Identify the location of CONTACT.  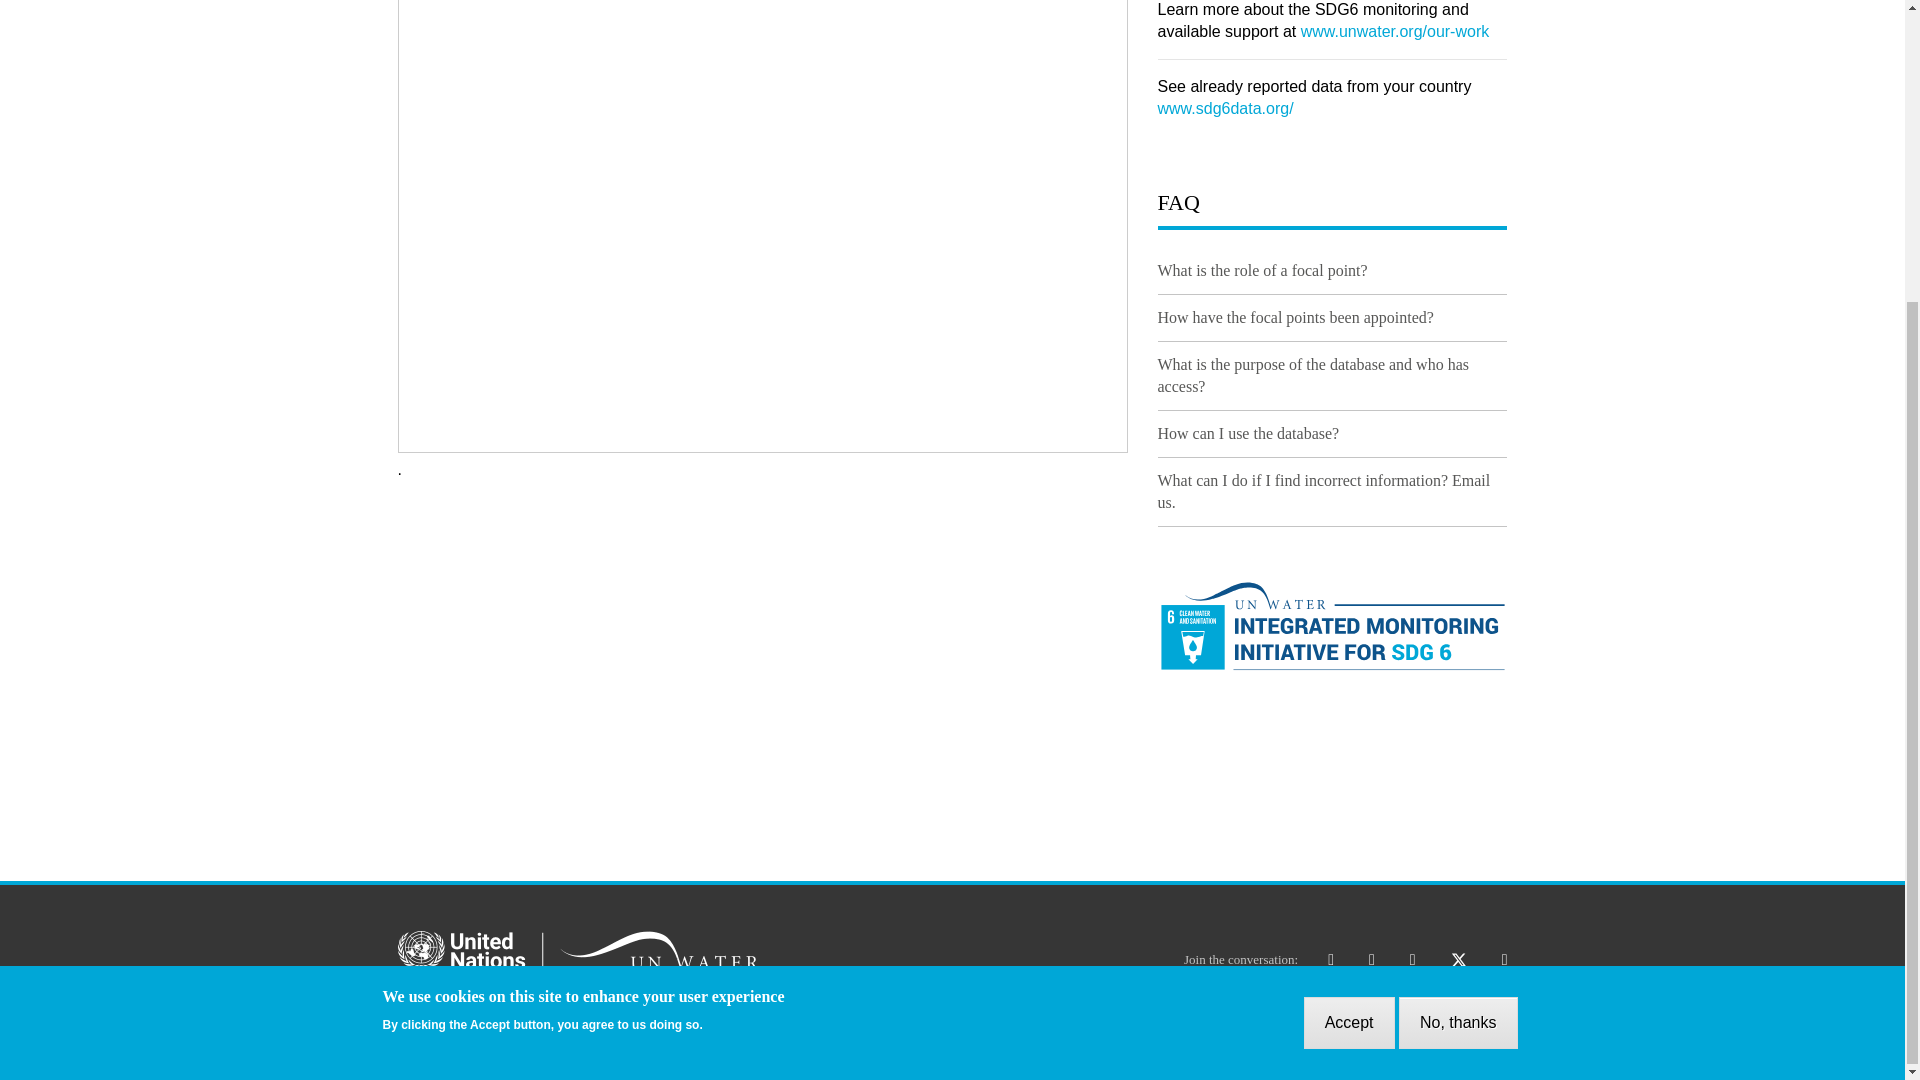
(970, 1020).